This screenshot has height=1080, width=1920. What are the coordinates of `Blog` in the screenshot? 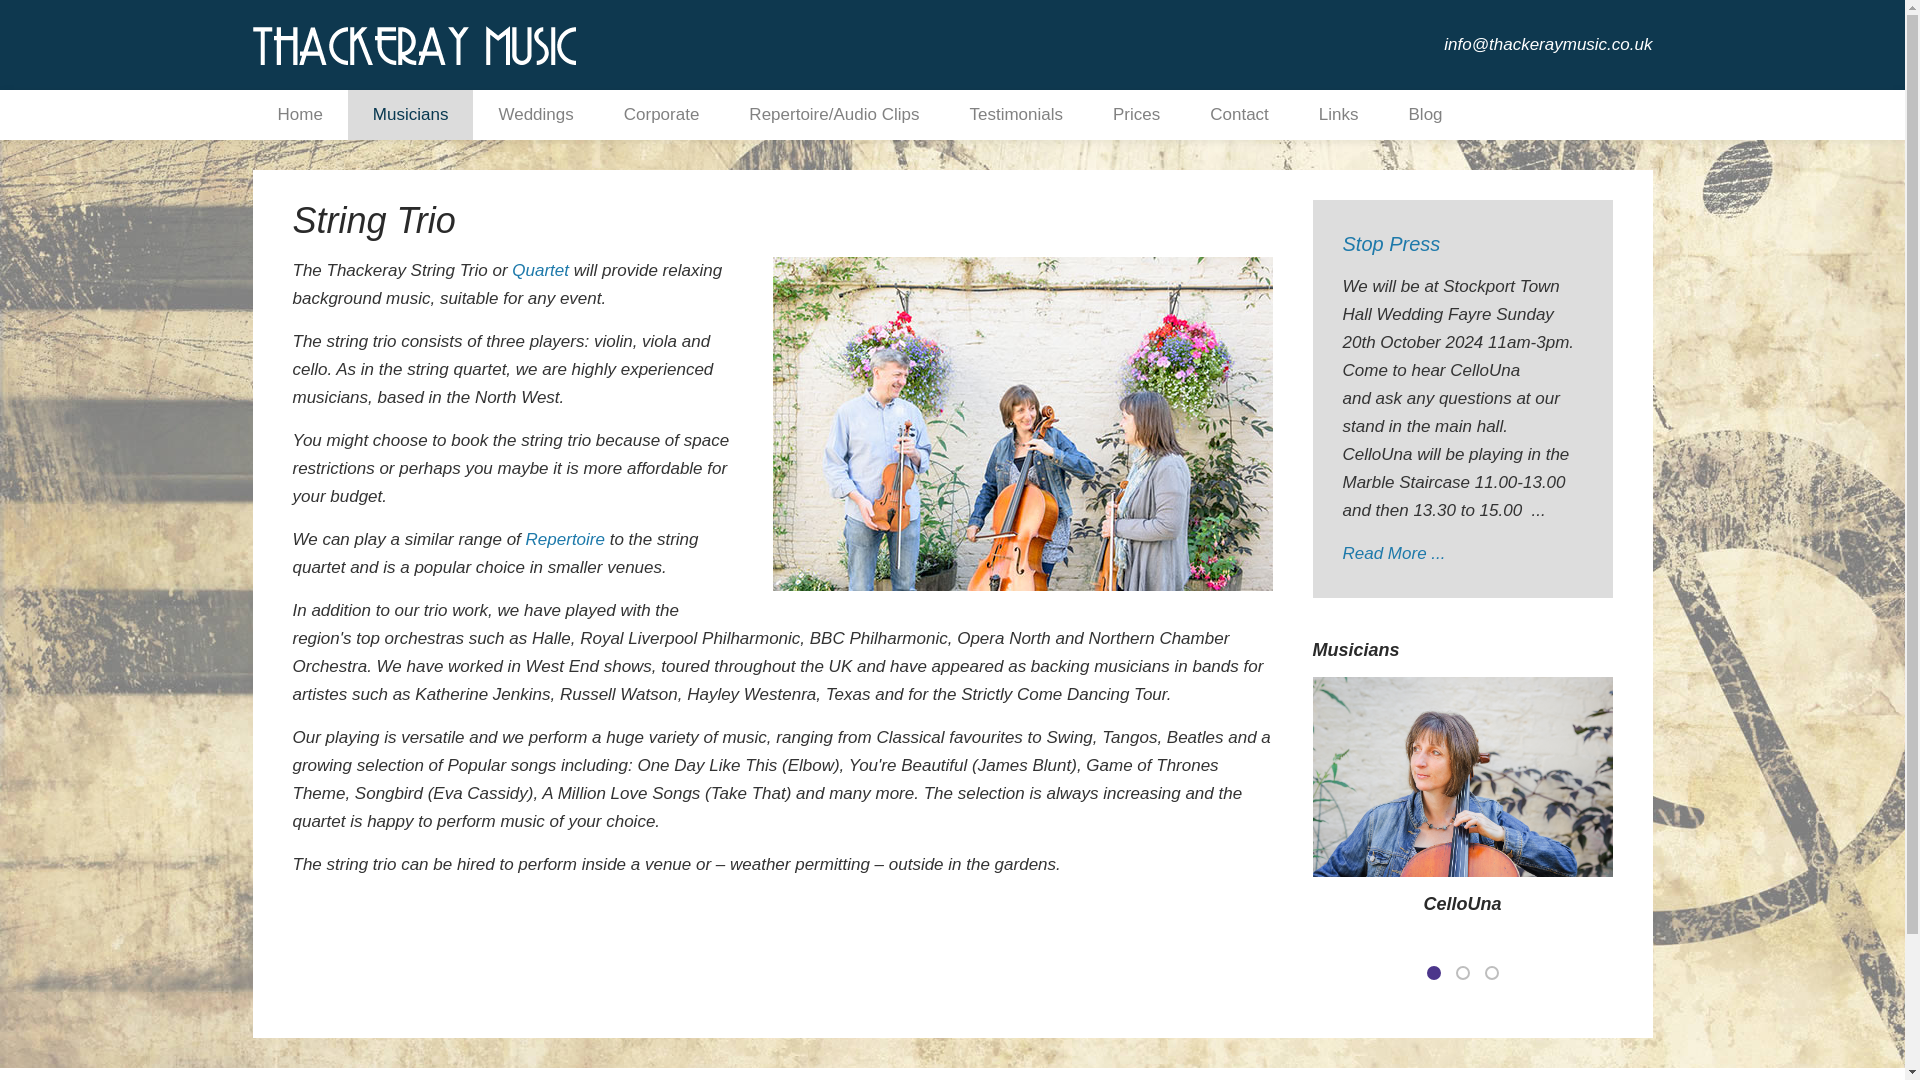 It's located at (1426, 114).